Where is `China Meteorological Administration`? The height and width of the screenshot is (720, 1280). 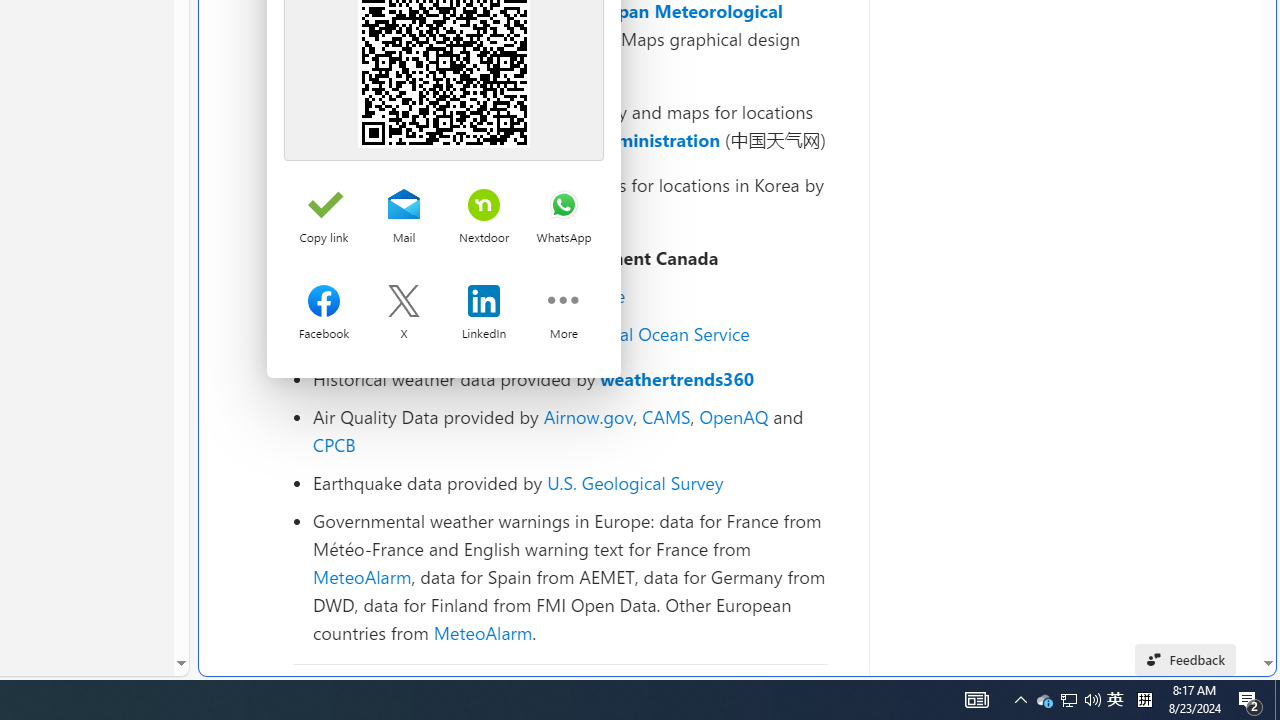 China Meteorological Administration is located at coordinates (562, 140).